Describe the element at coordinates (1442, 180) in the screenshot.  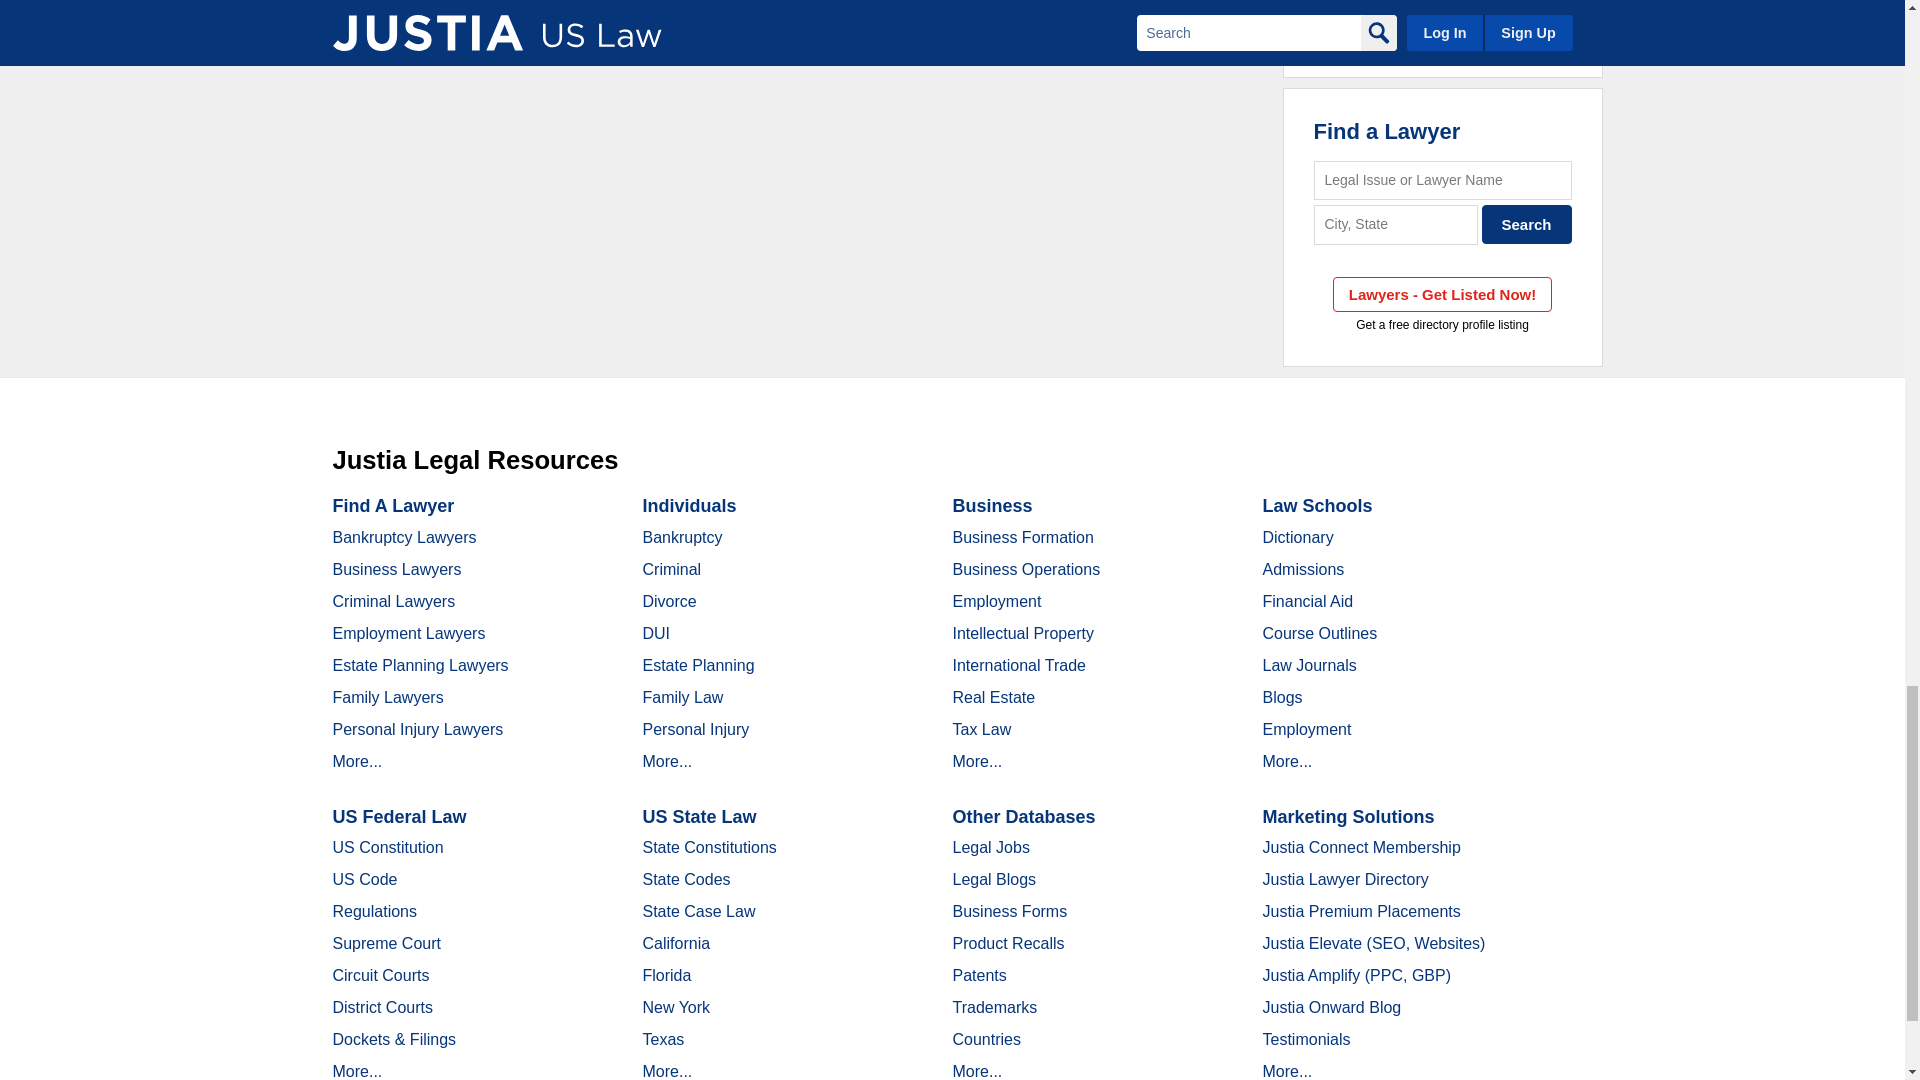
I see `Legal Issue or Lawyer Name` at that location.